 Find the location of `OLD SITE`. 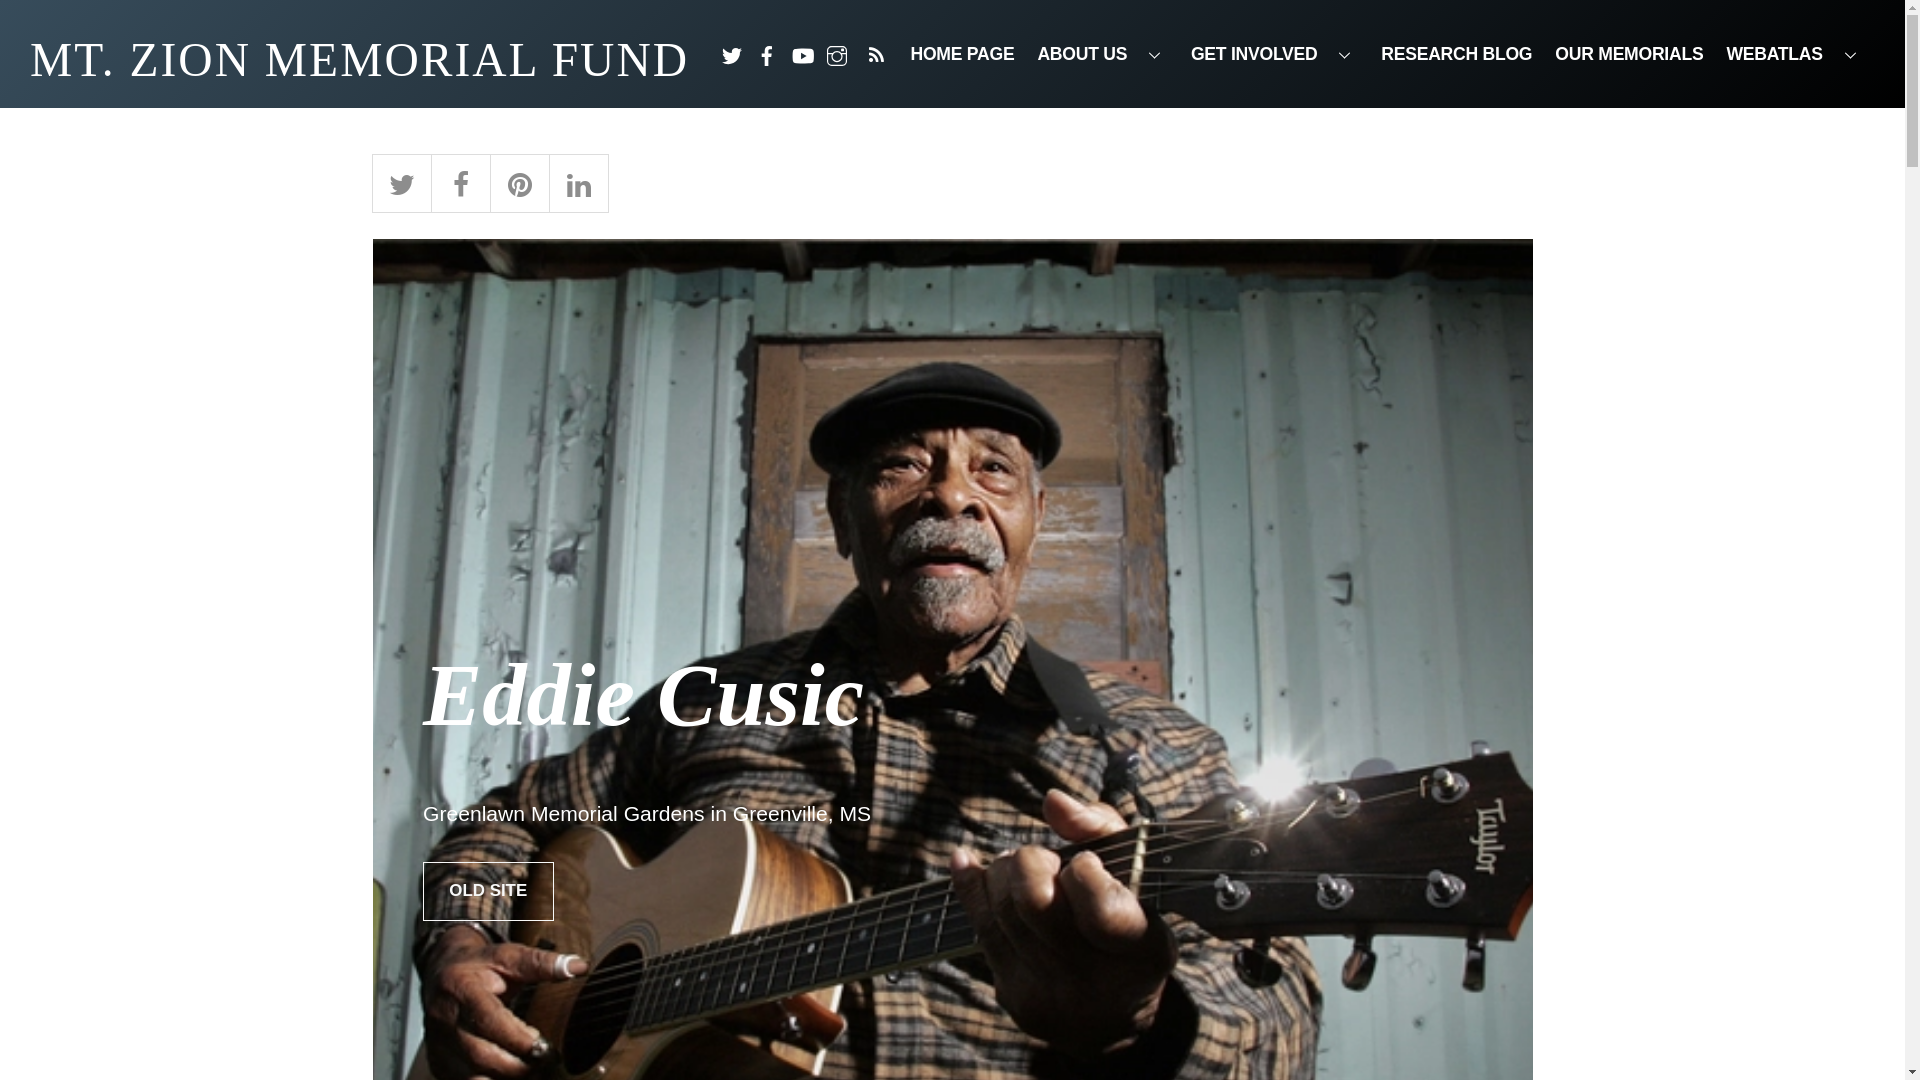

OLD SITE is located at coordinates (488, 891).